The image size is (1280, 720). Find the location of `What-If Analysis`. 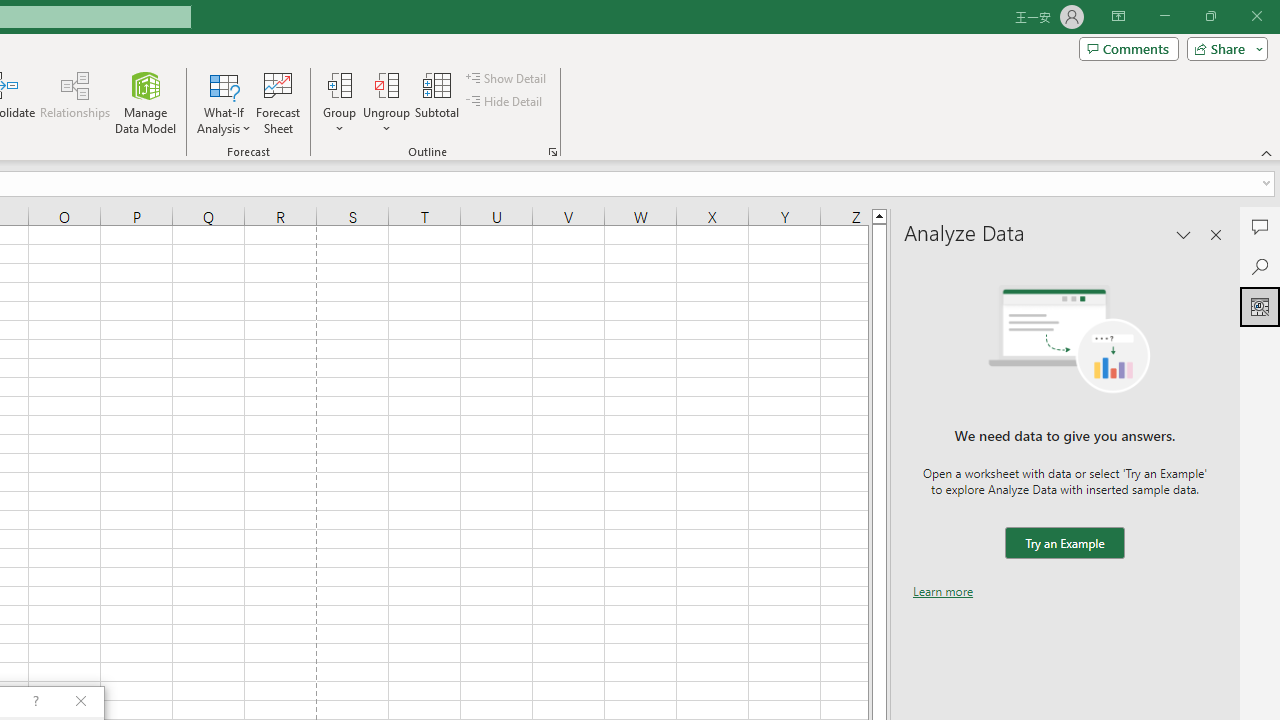

What-If Analysis is located at coordinates (224, 102).